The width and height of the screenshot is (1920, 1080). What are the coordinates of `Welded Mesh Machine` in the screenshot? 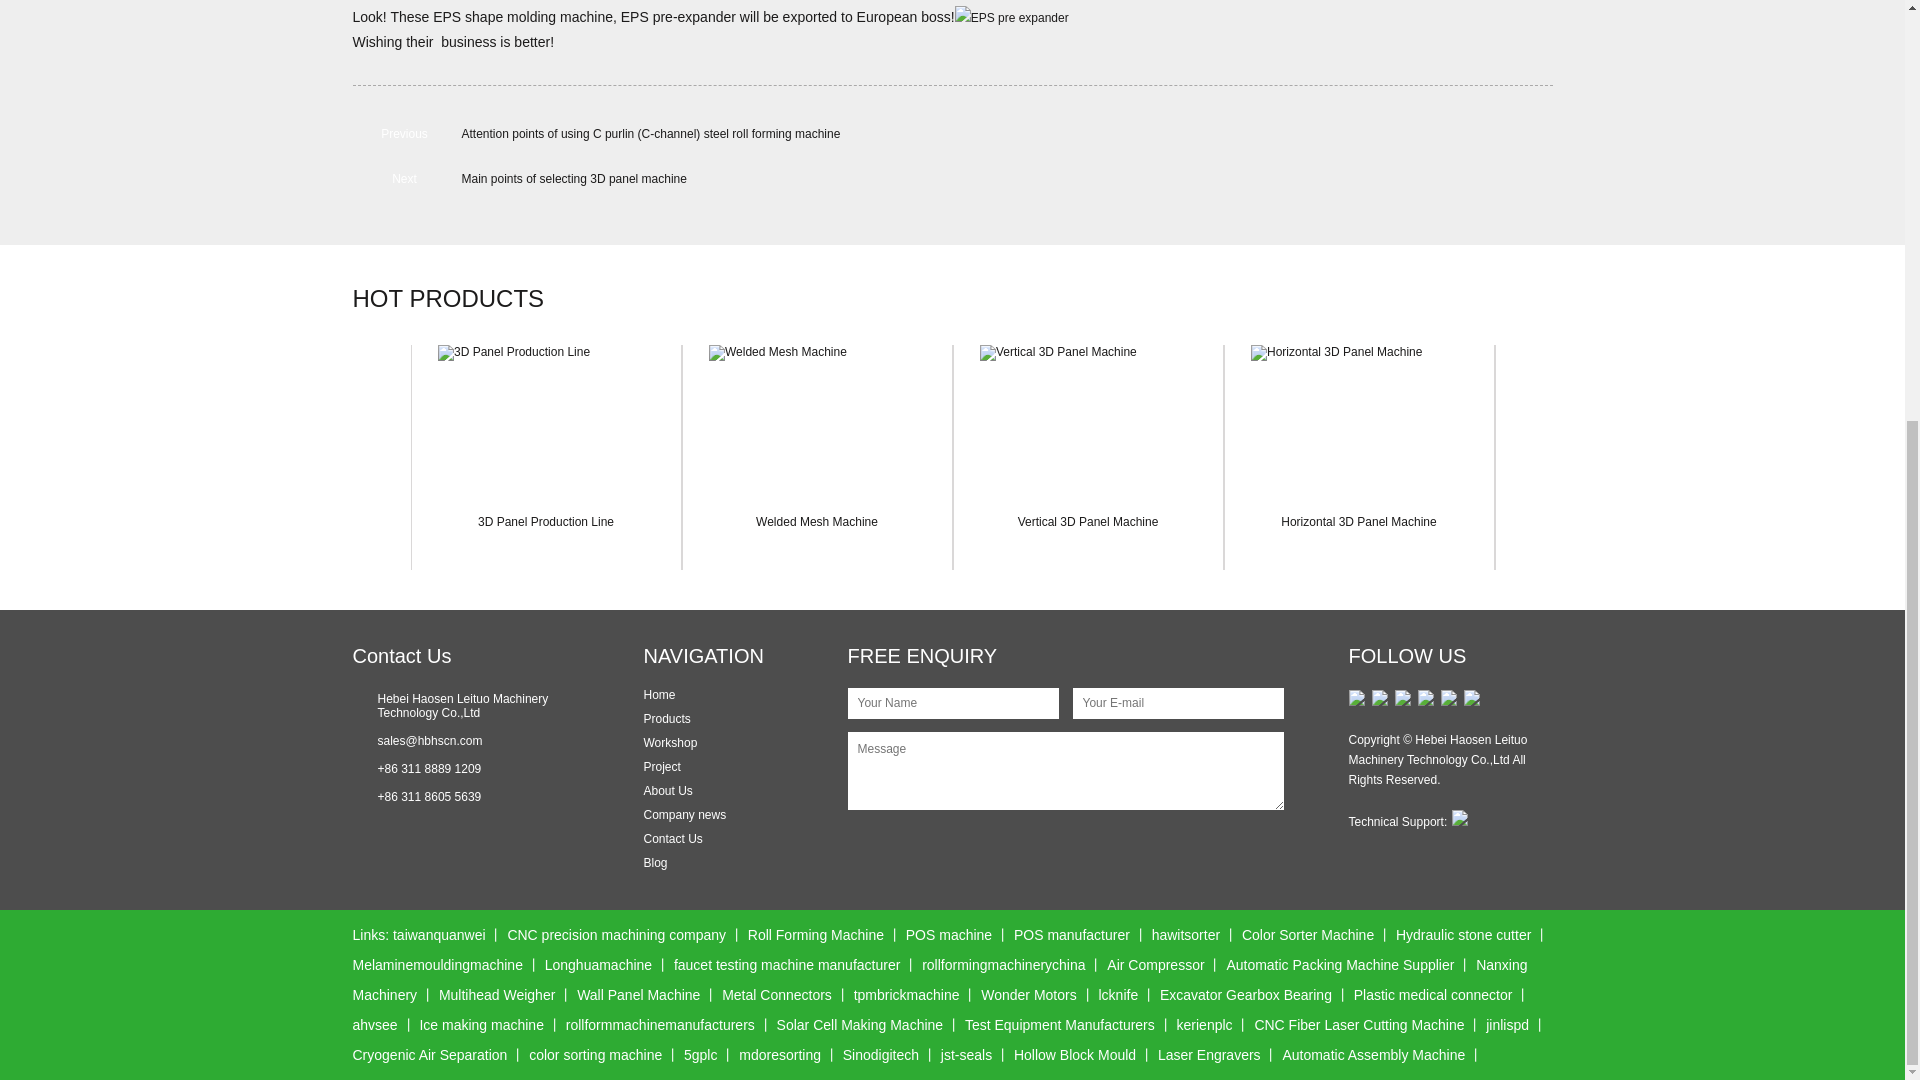 It's located at (816, 422).